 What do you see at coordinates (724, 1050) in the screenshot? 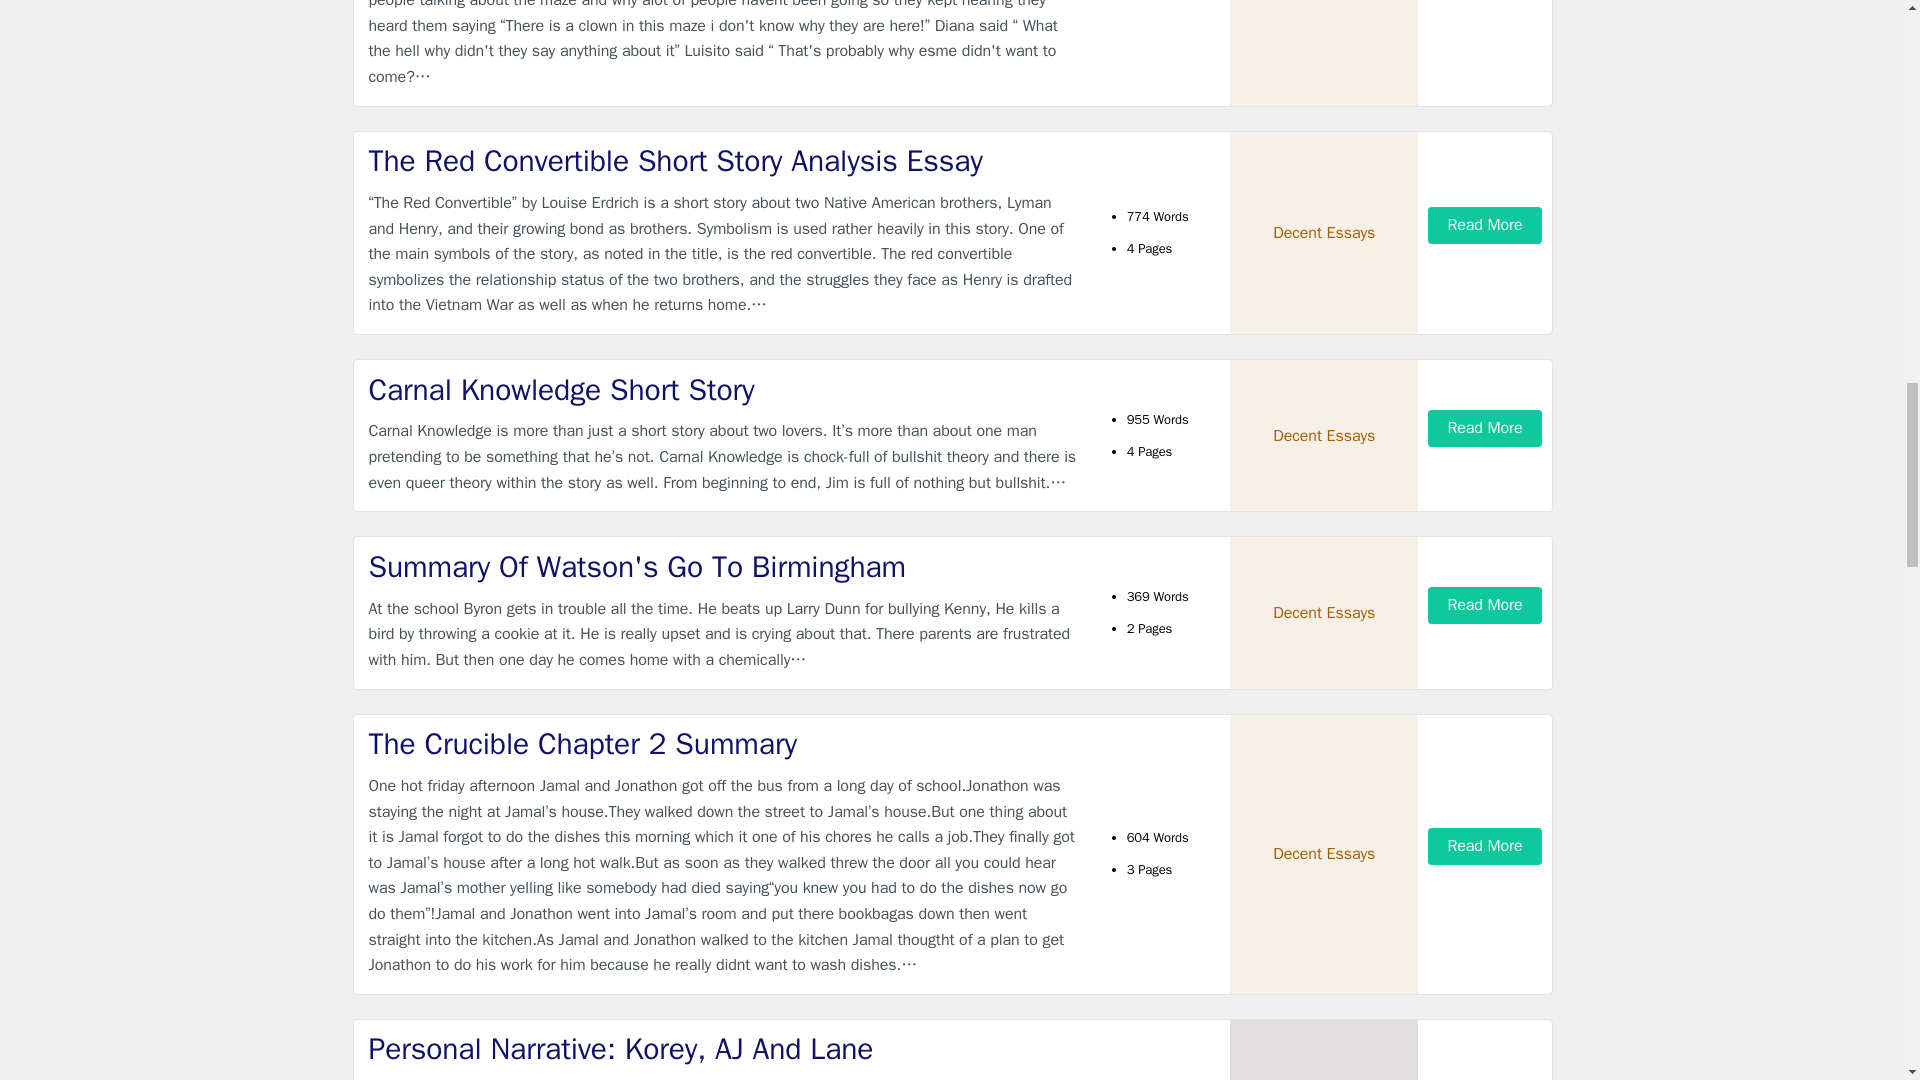
I see `Personal Narrative: Korey, AJ And Lane` at bounding box center [724, 1050].